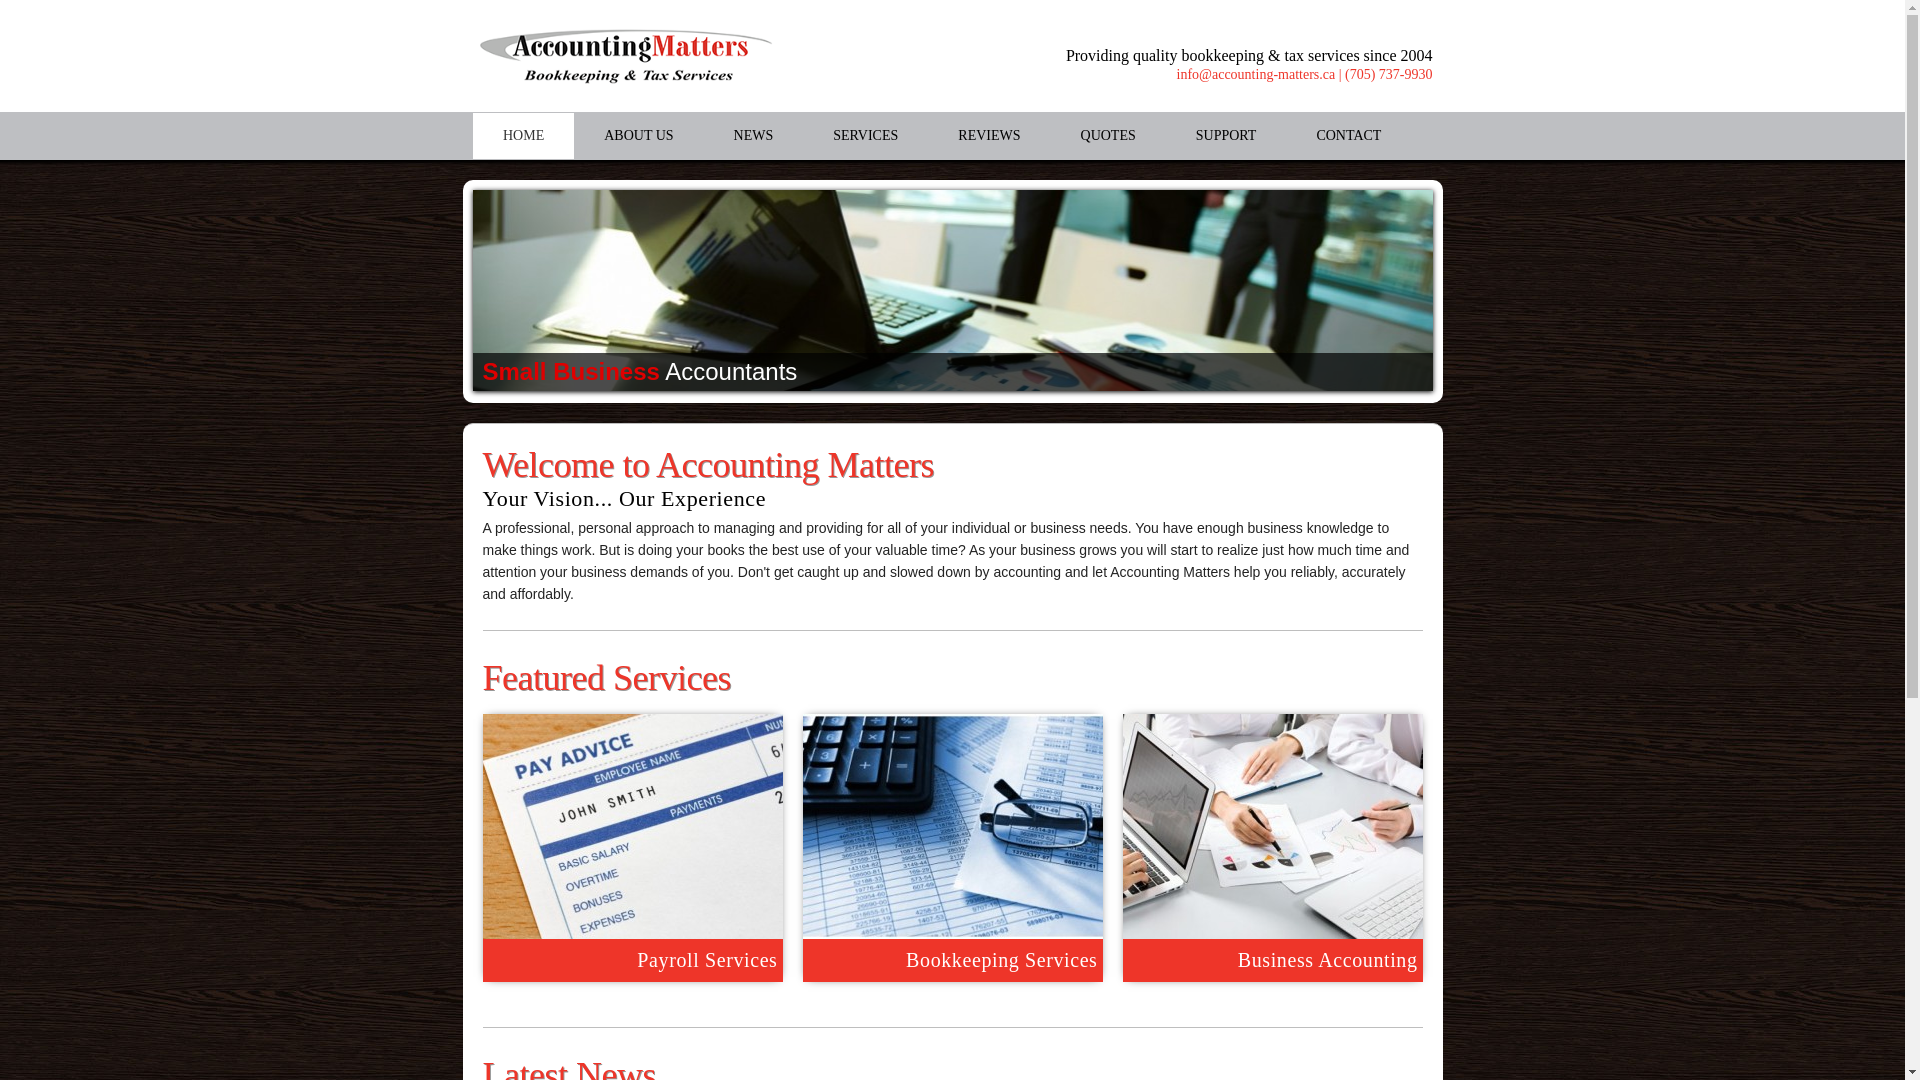 This screenshot has height=1080, width=1920. Describe the element at coordinates (957, 960) in the screenshot. I see `Bookkeeping Services` at that location.